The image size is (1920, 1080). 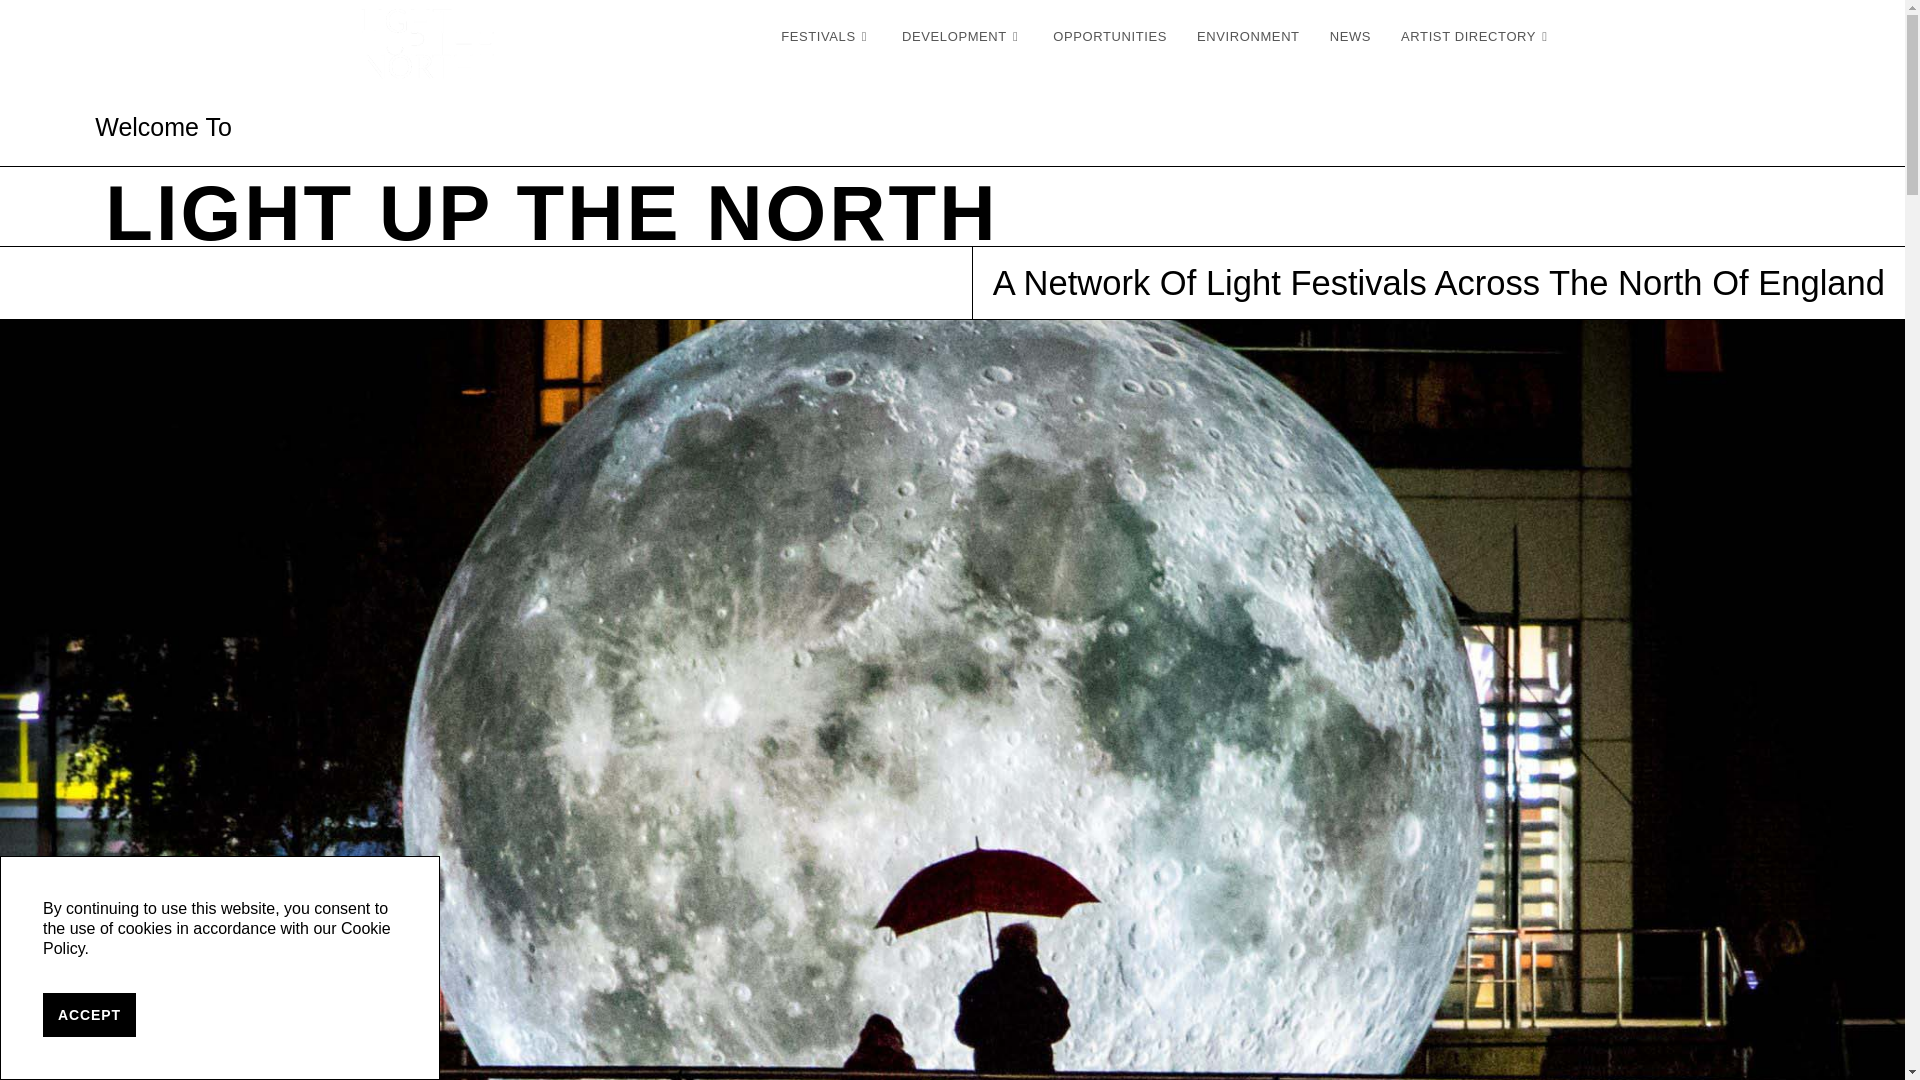 I want to click on ENVIRONMENT, so click(x=1248, y=37).